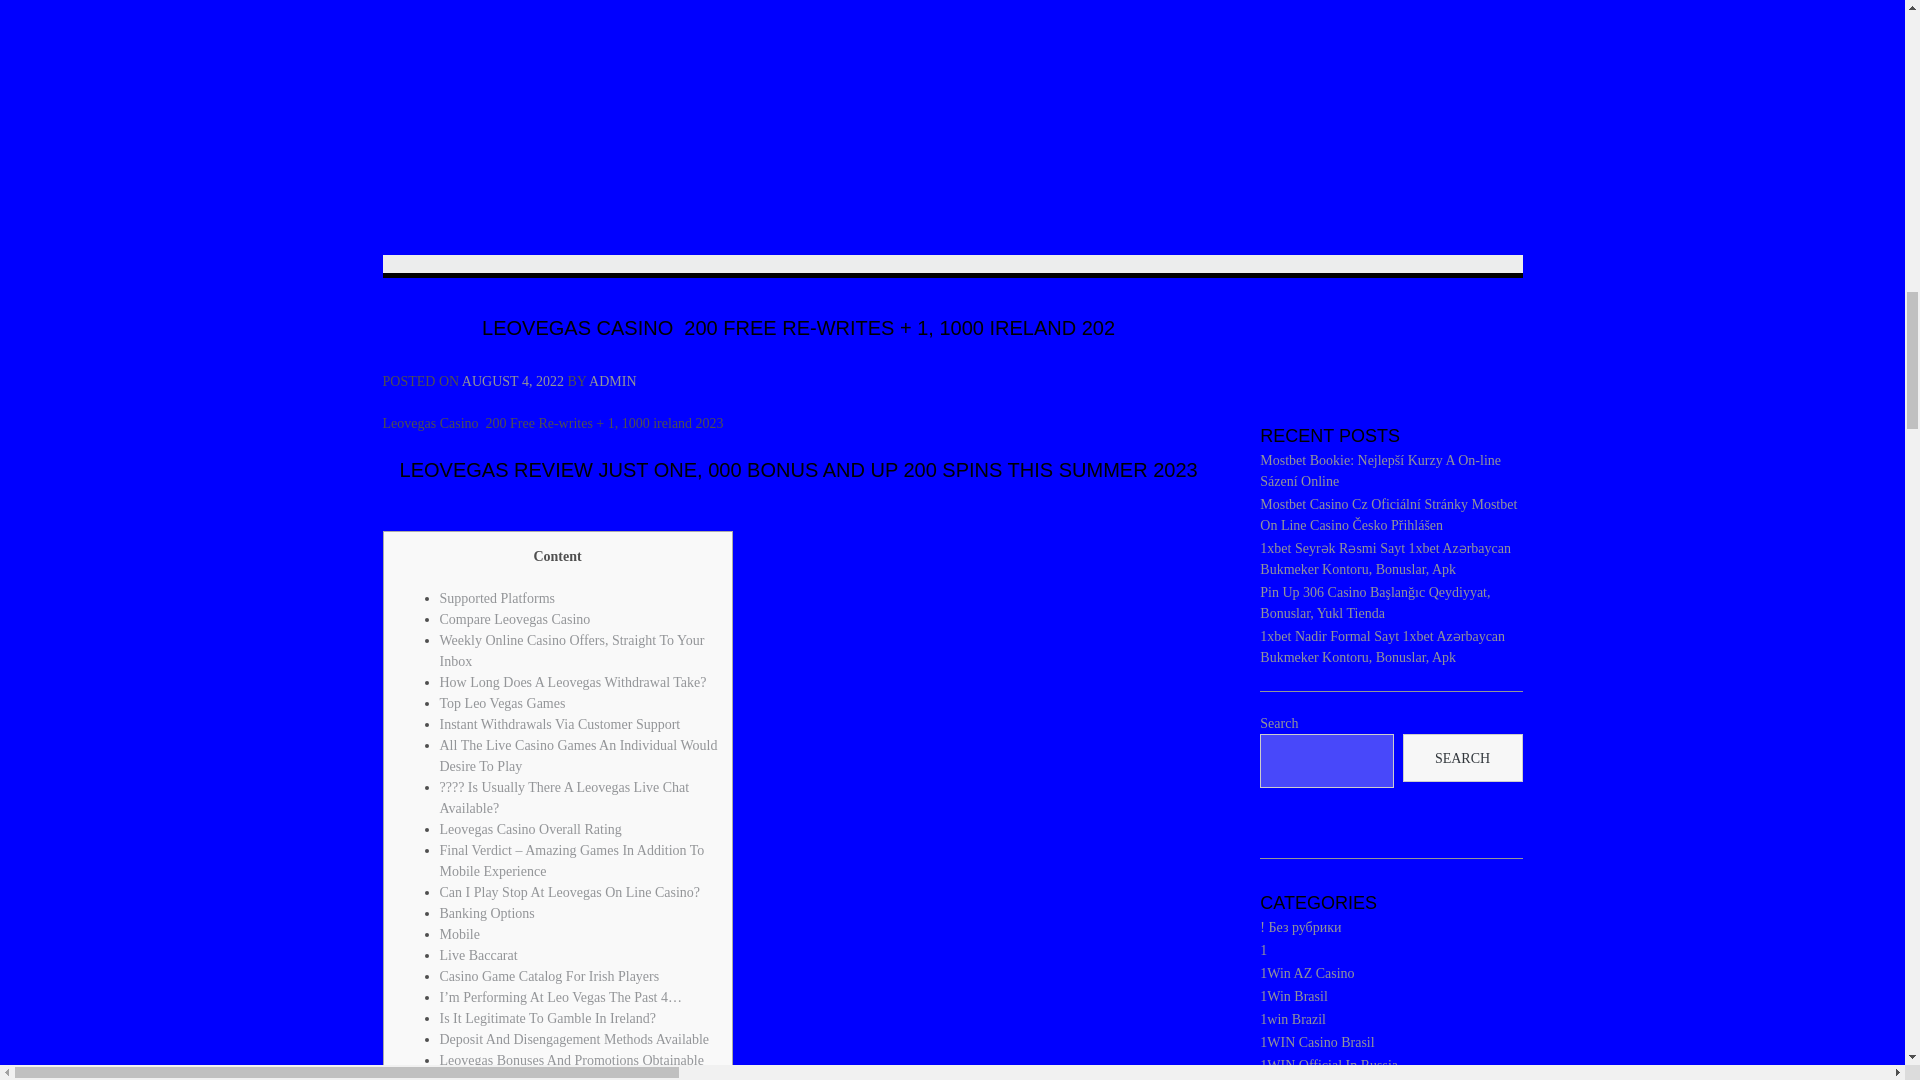 This screenshot has width=1920, height=1080. I want to click on Leovegas Casino Overall Rating, so click(530, 829).